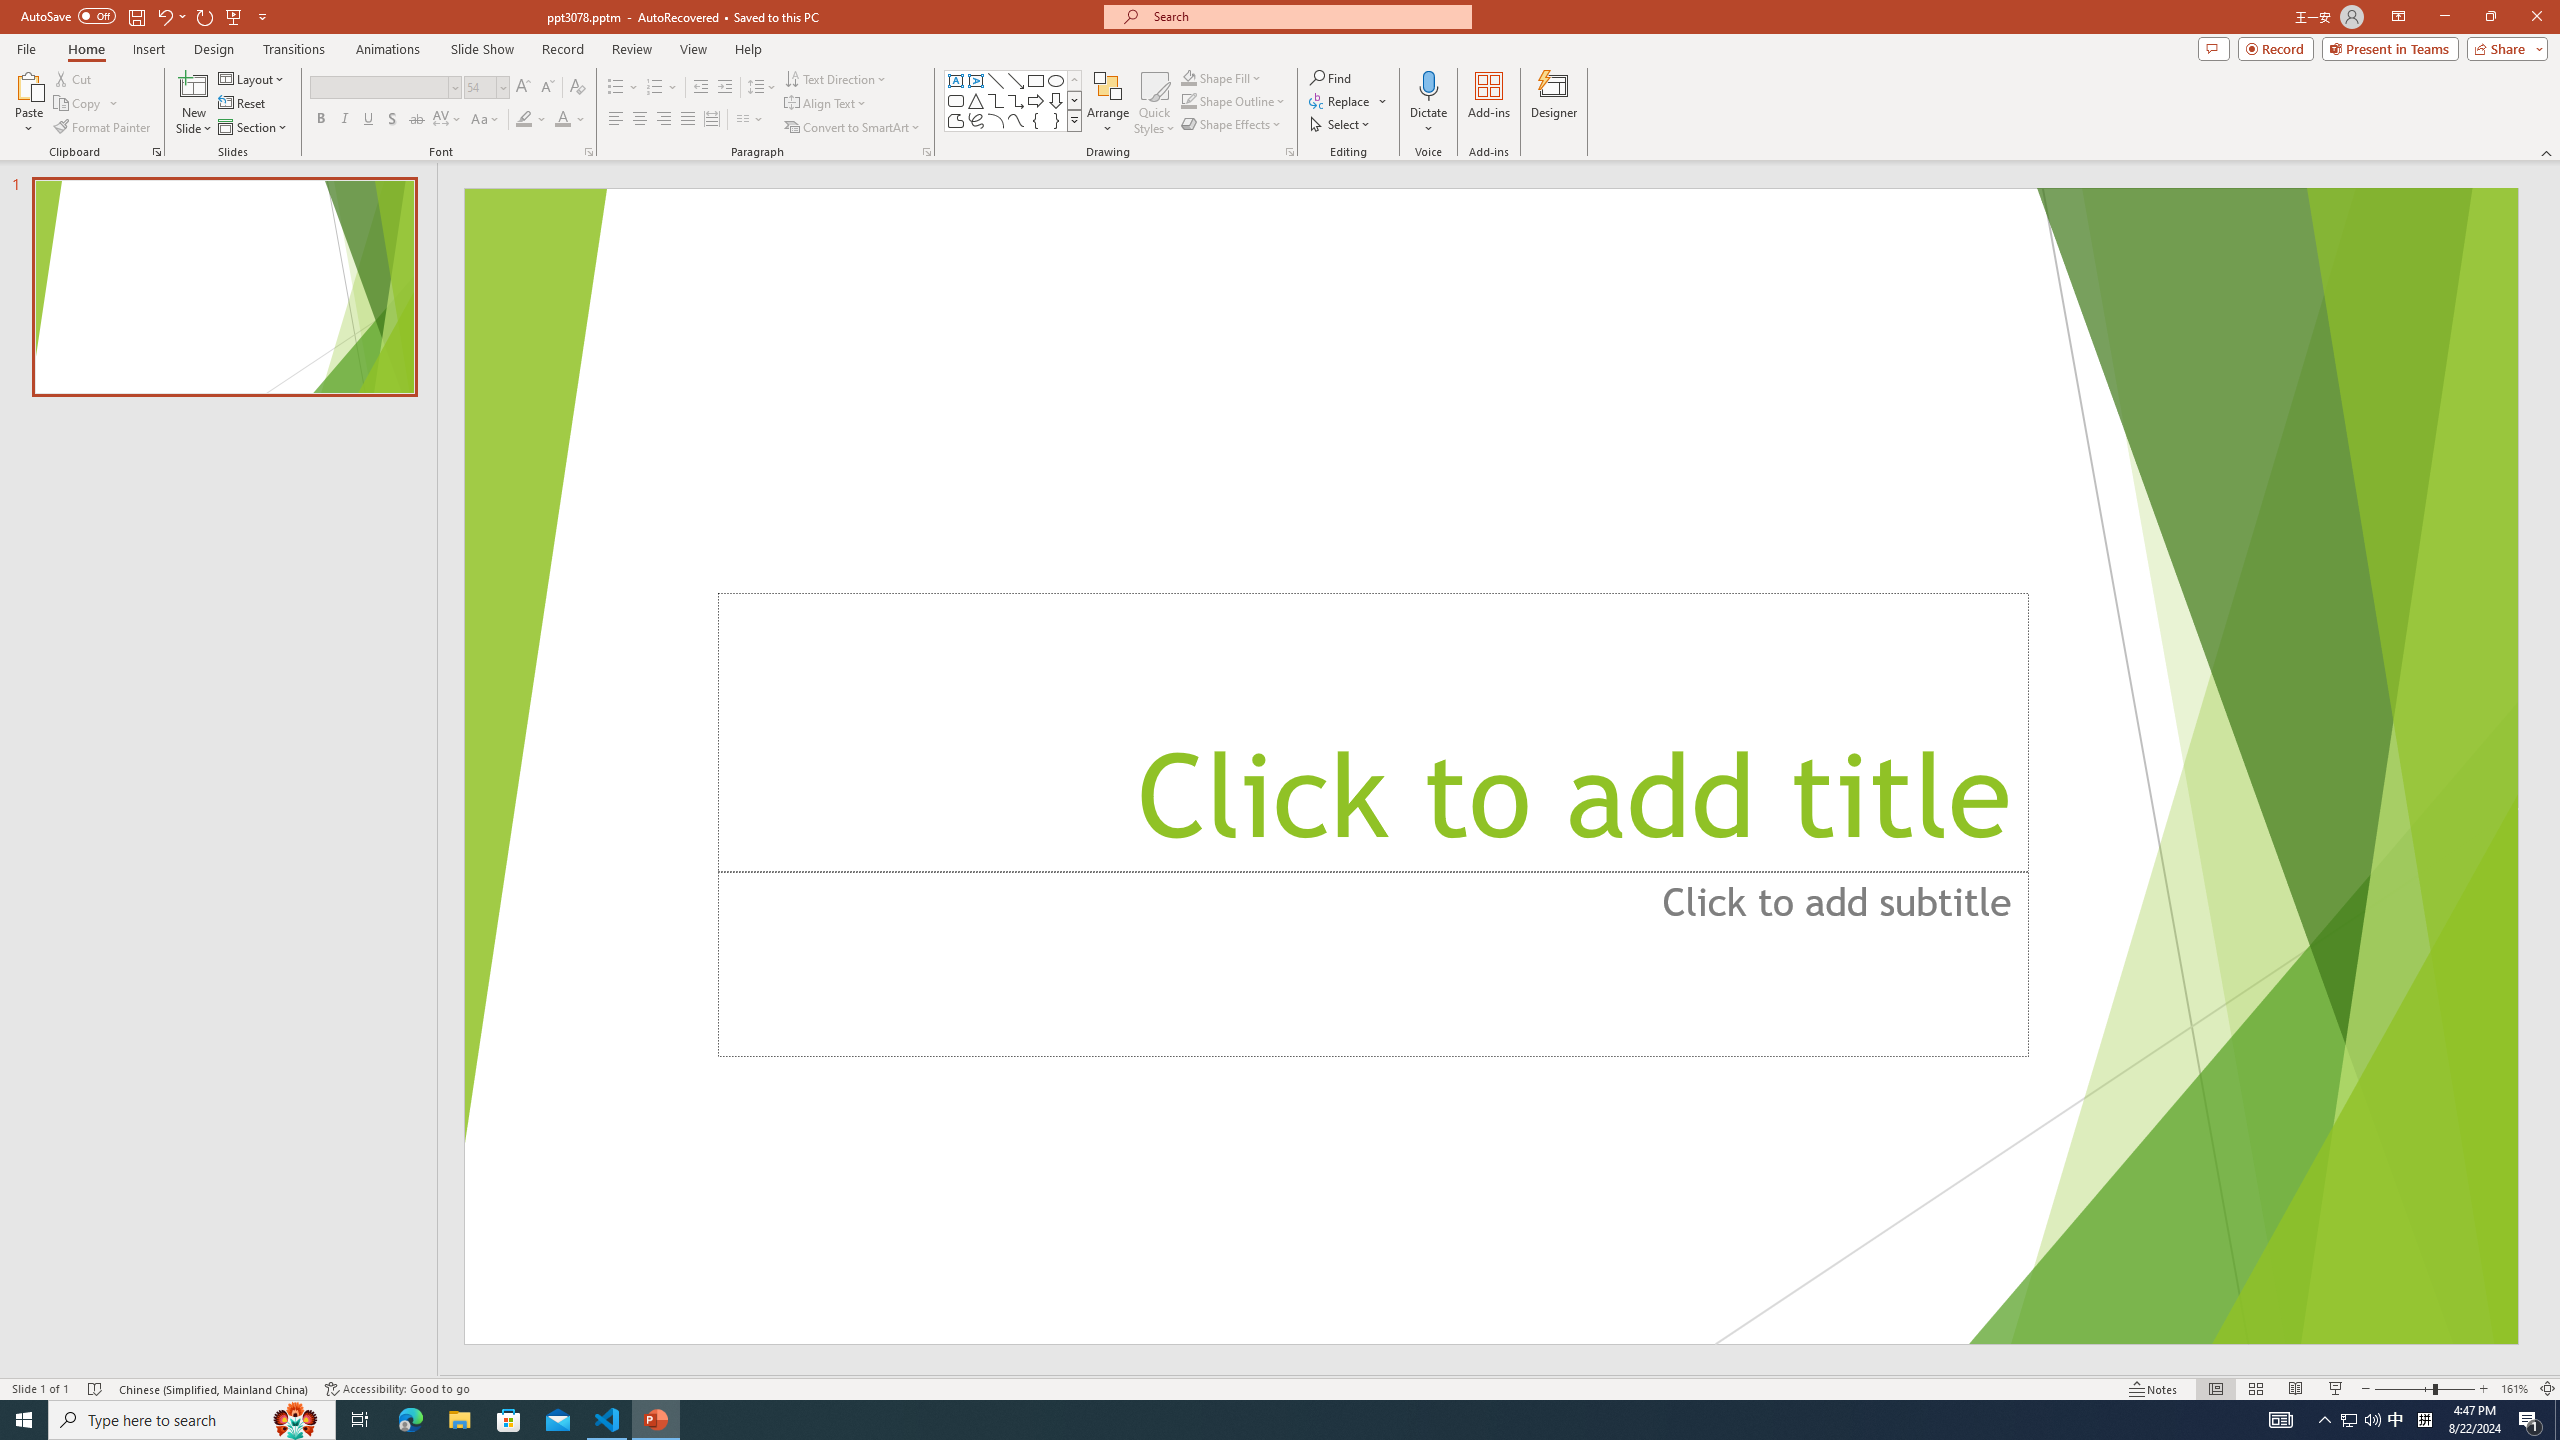  I want to click on Office Clipboard..., so click(156, 152).